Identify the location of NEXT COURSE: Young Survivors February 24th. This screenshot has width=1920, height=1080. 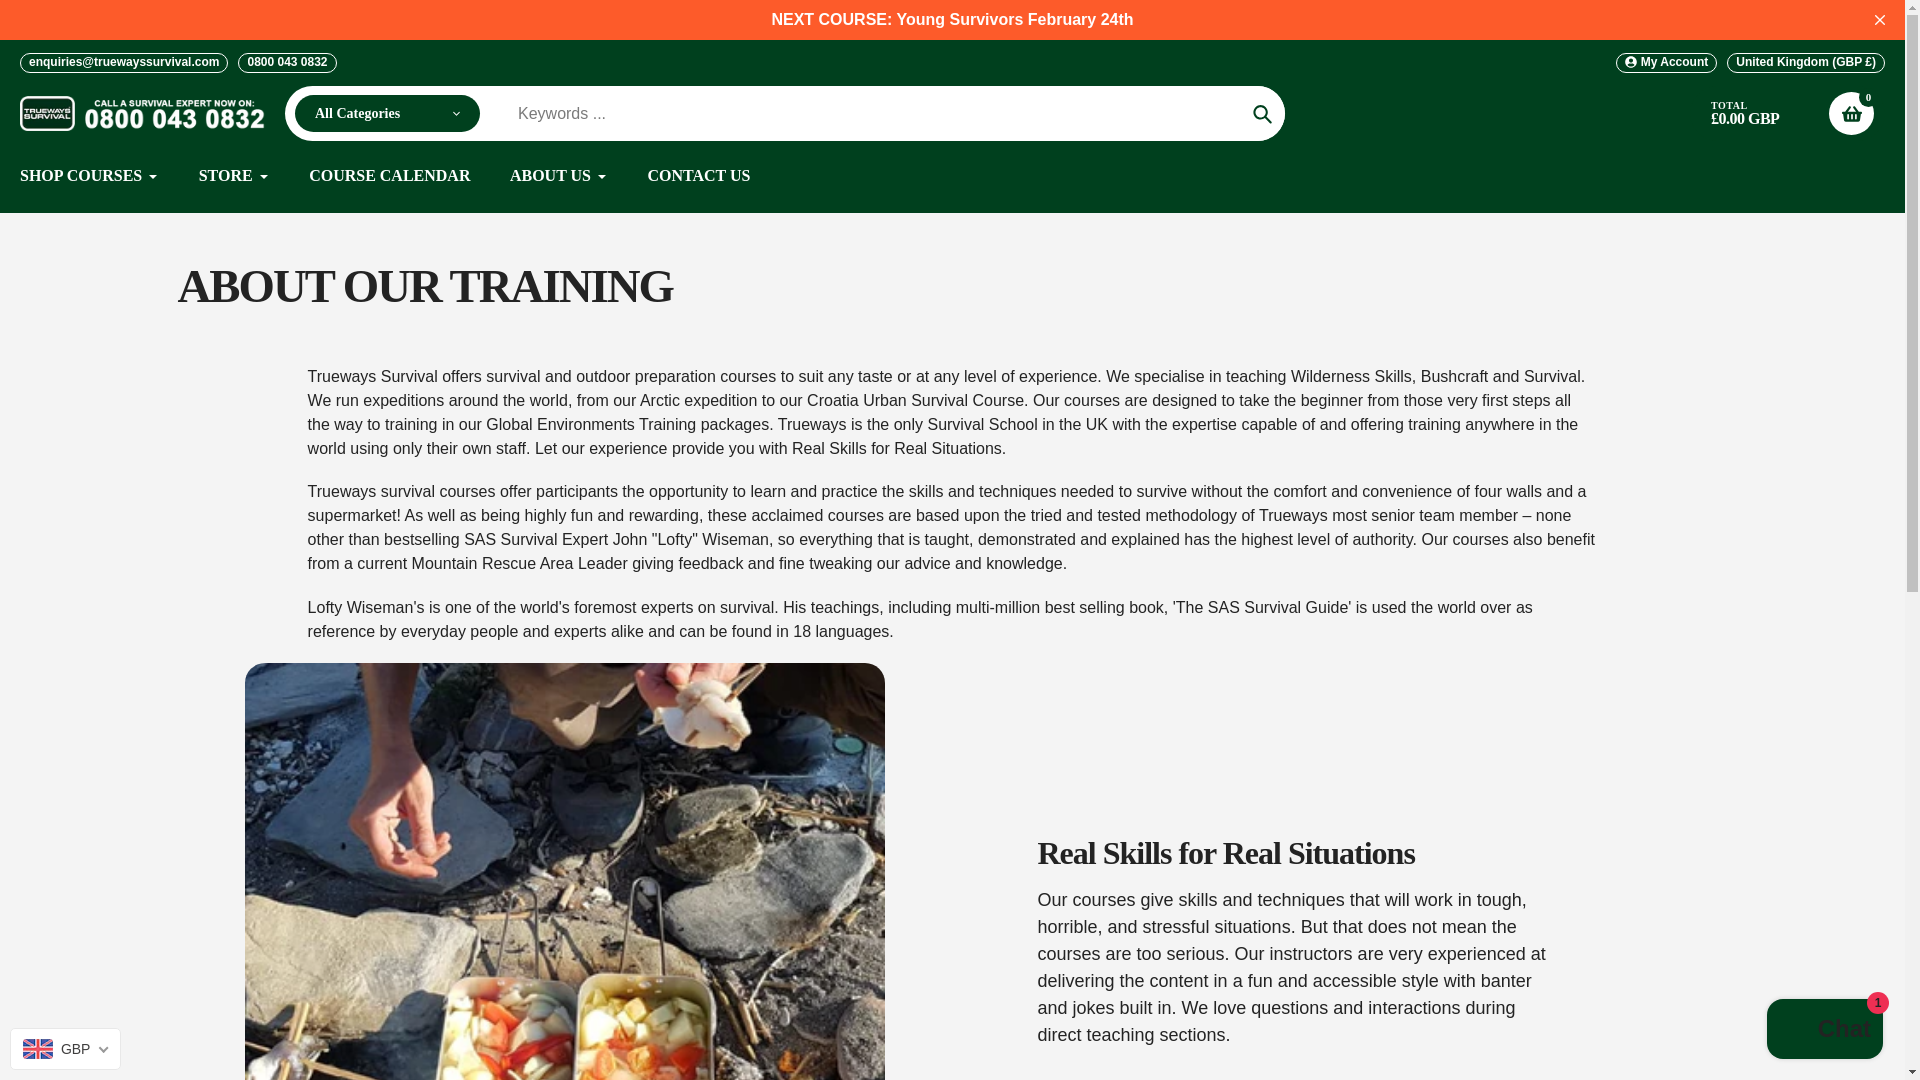
(952, 20).